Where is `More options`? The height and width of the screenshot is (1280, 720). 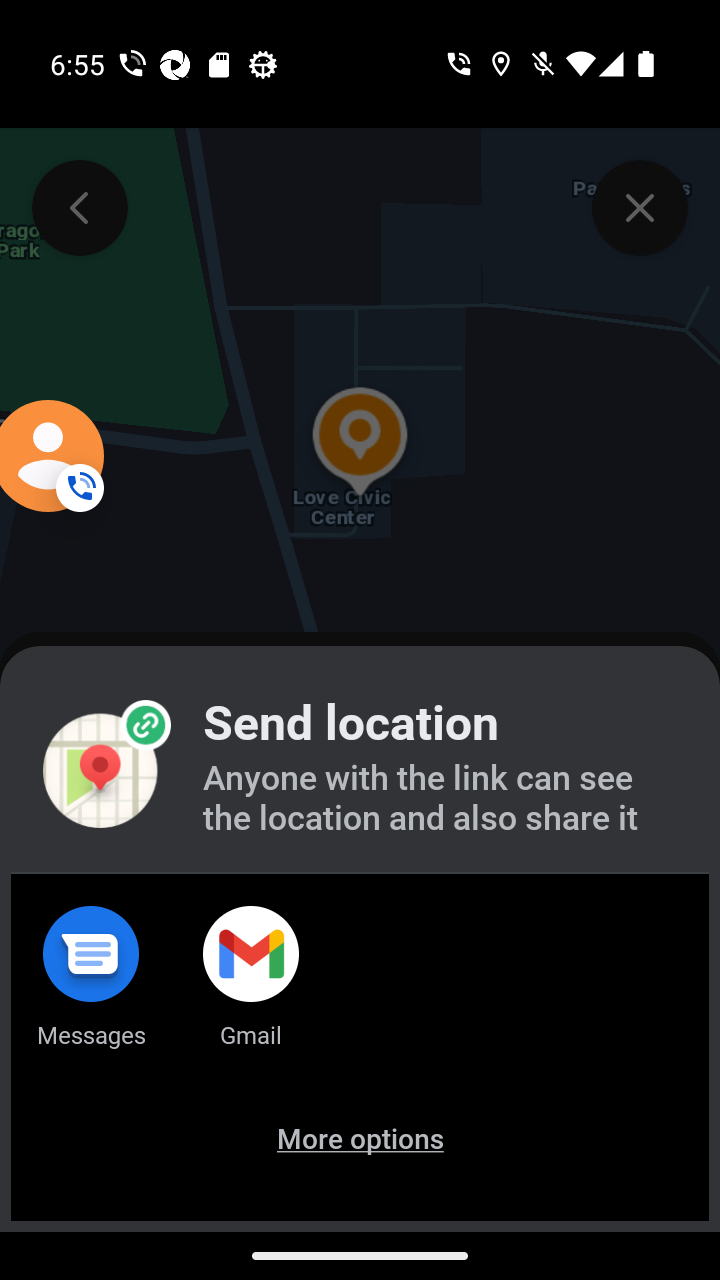 More options is located at coordinates (360, 1166).